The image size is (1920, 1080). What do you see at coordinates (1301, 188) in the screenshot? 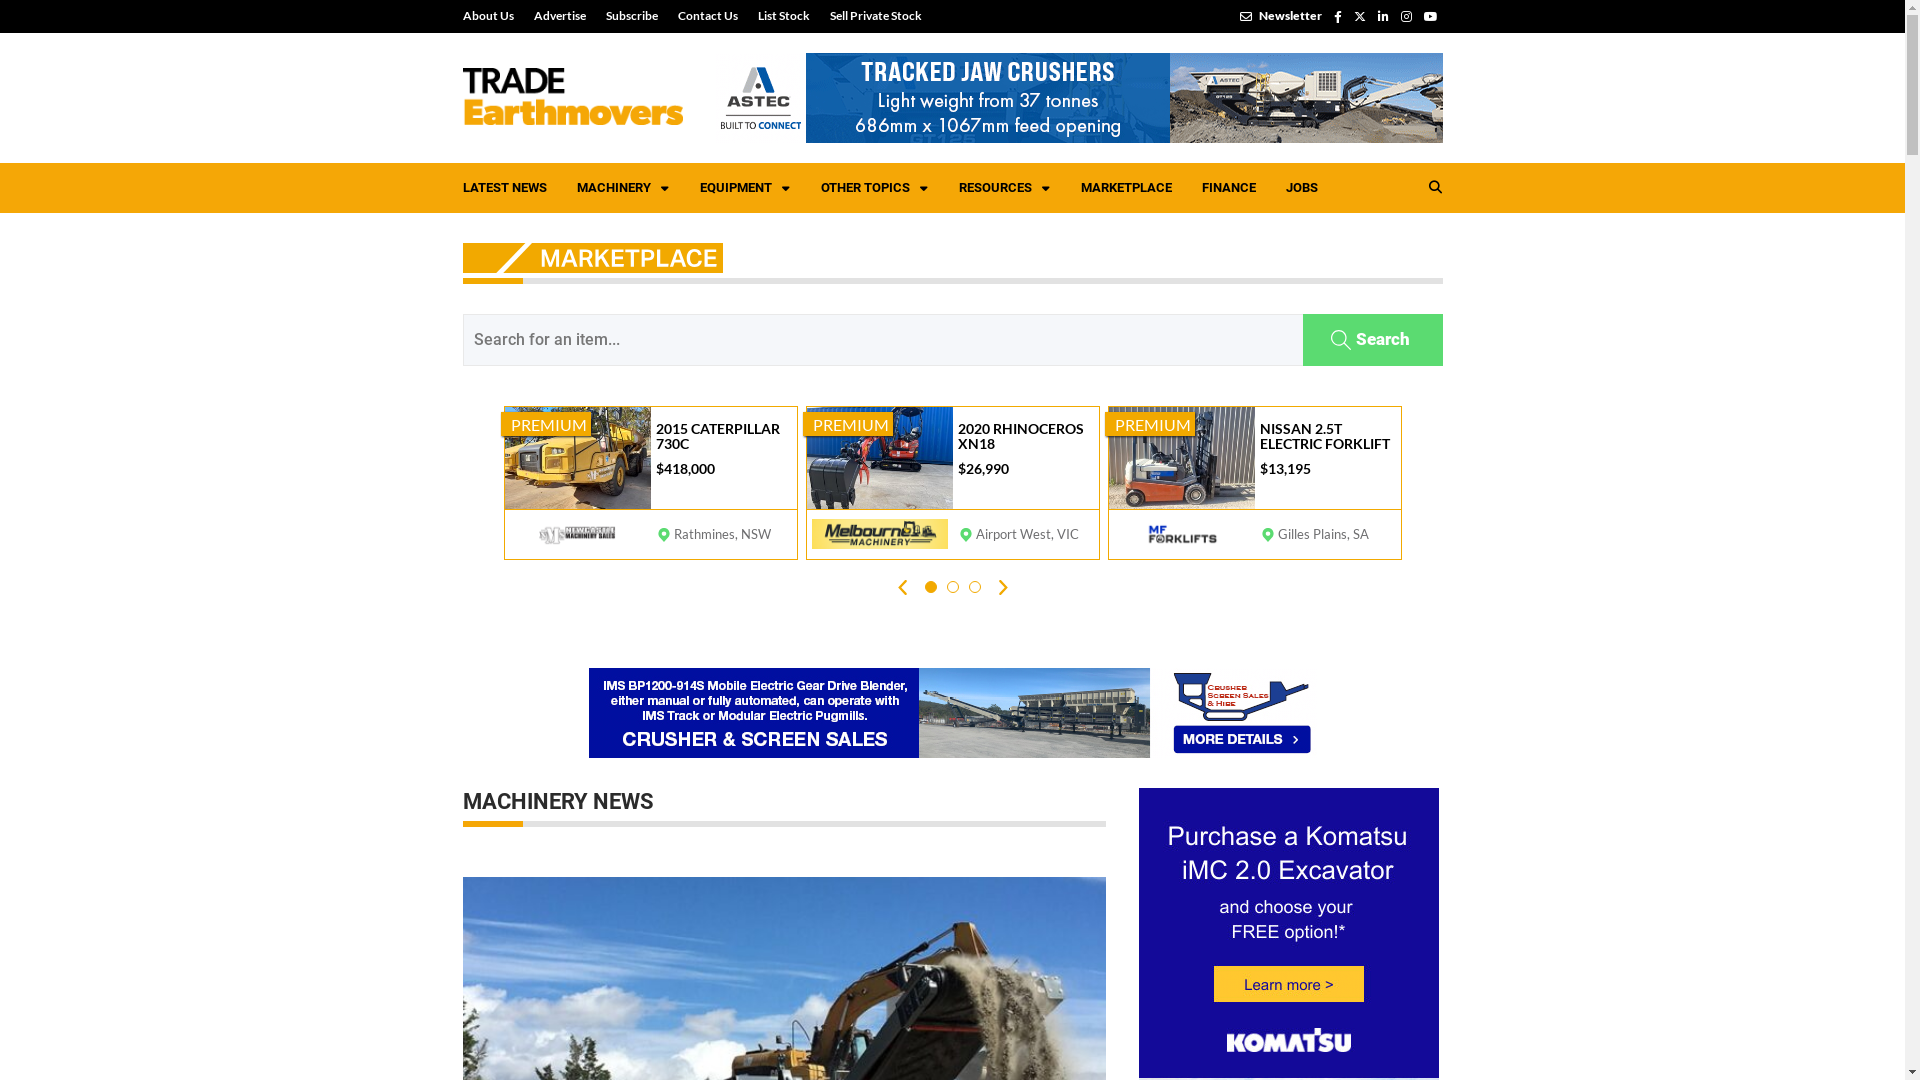
I see `JOBS` at bounding box center [1301, 188].